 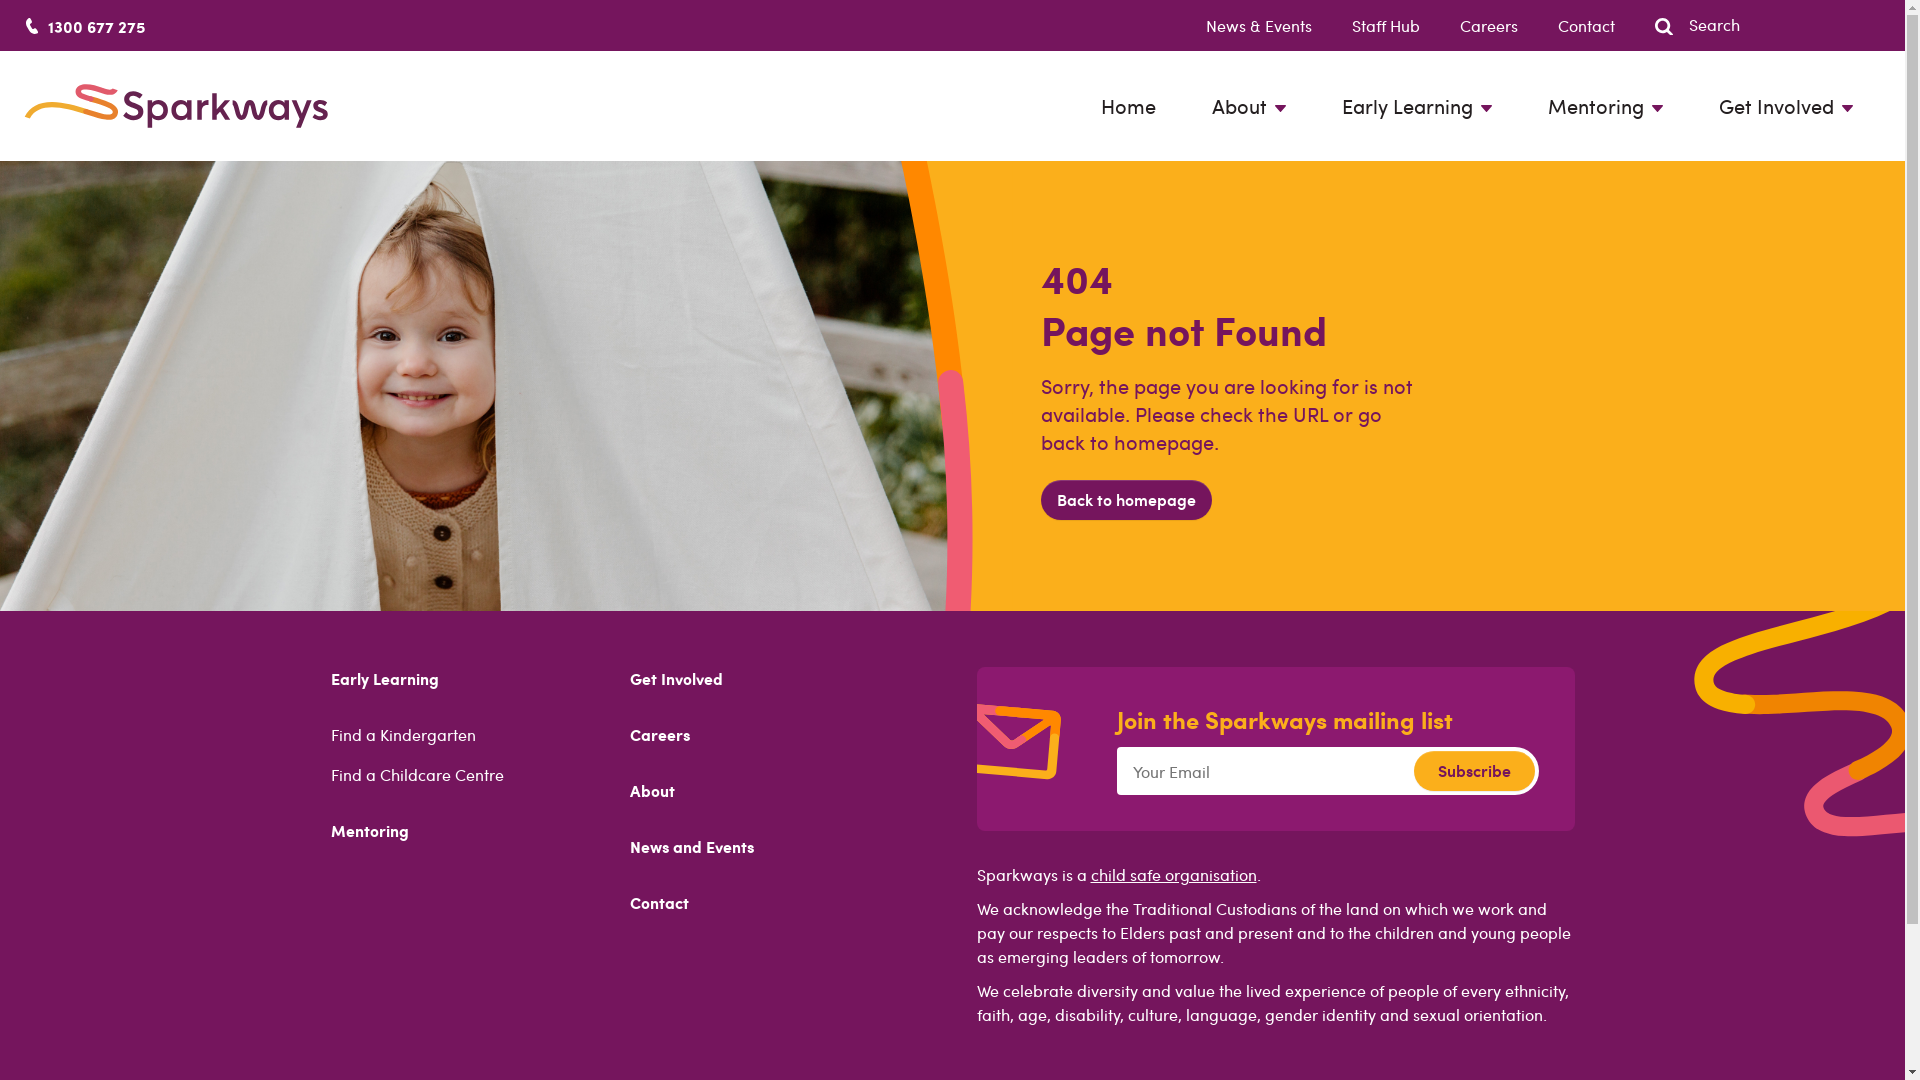 I want to click on News & Events, so click(x=1239, y=26).